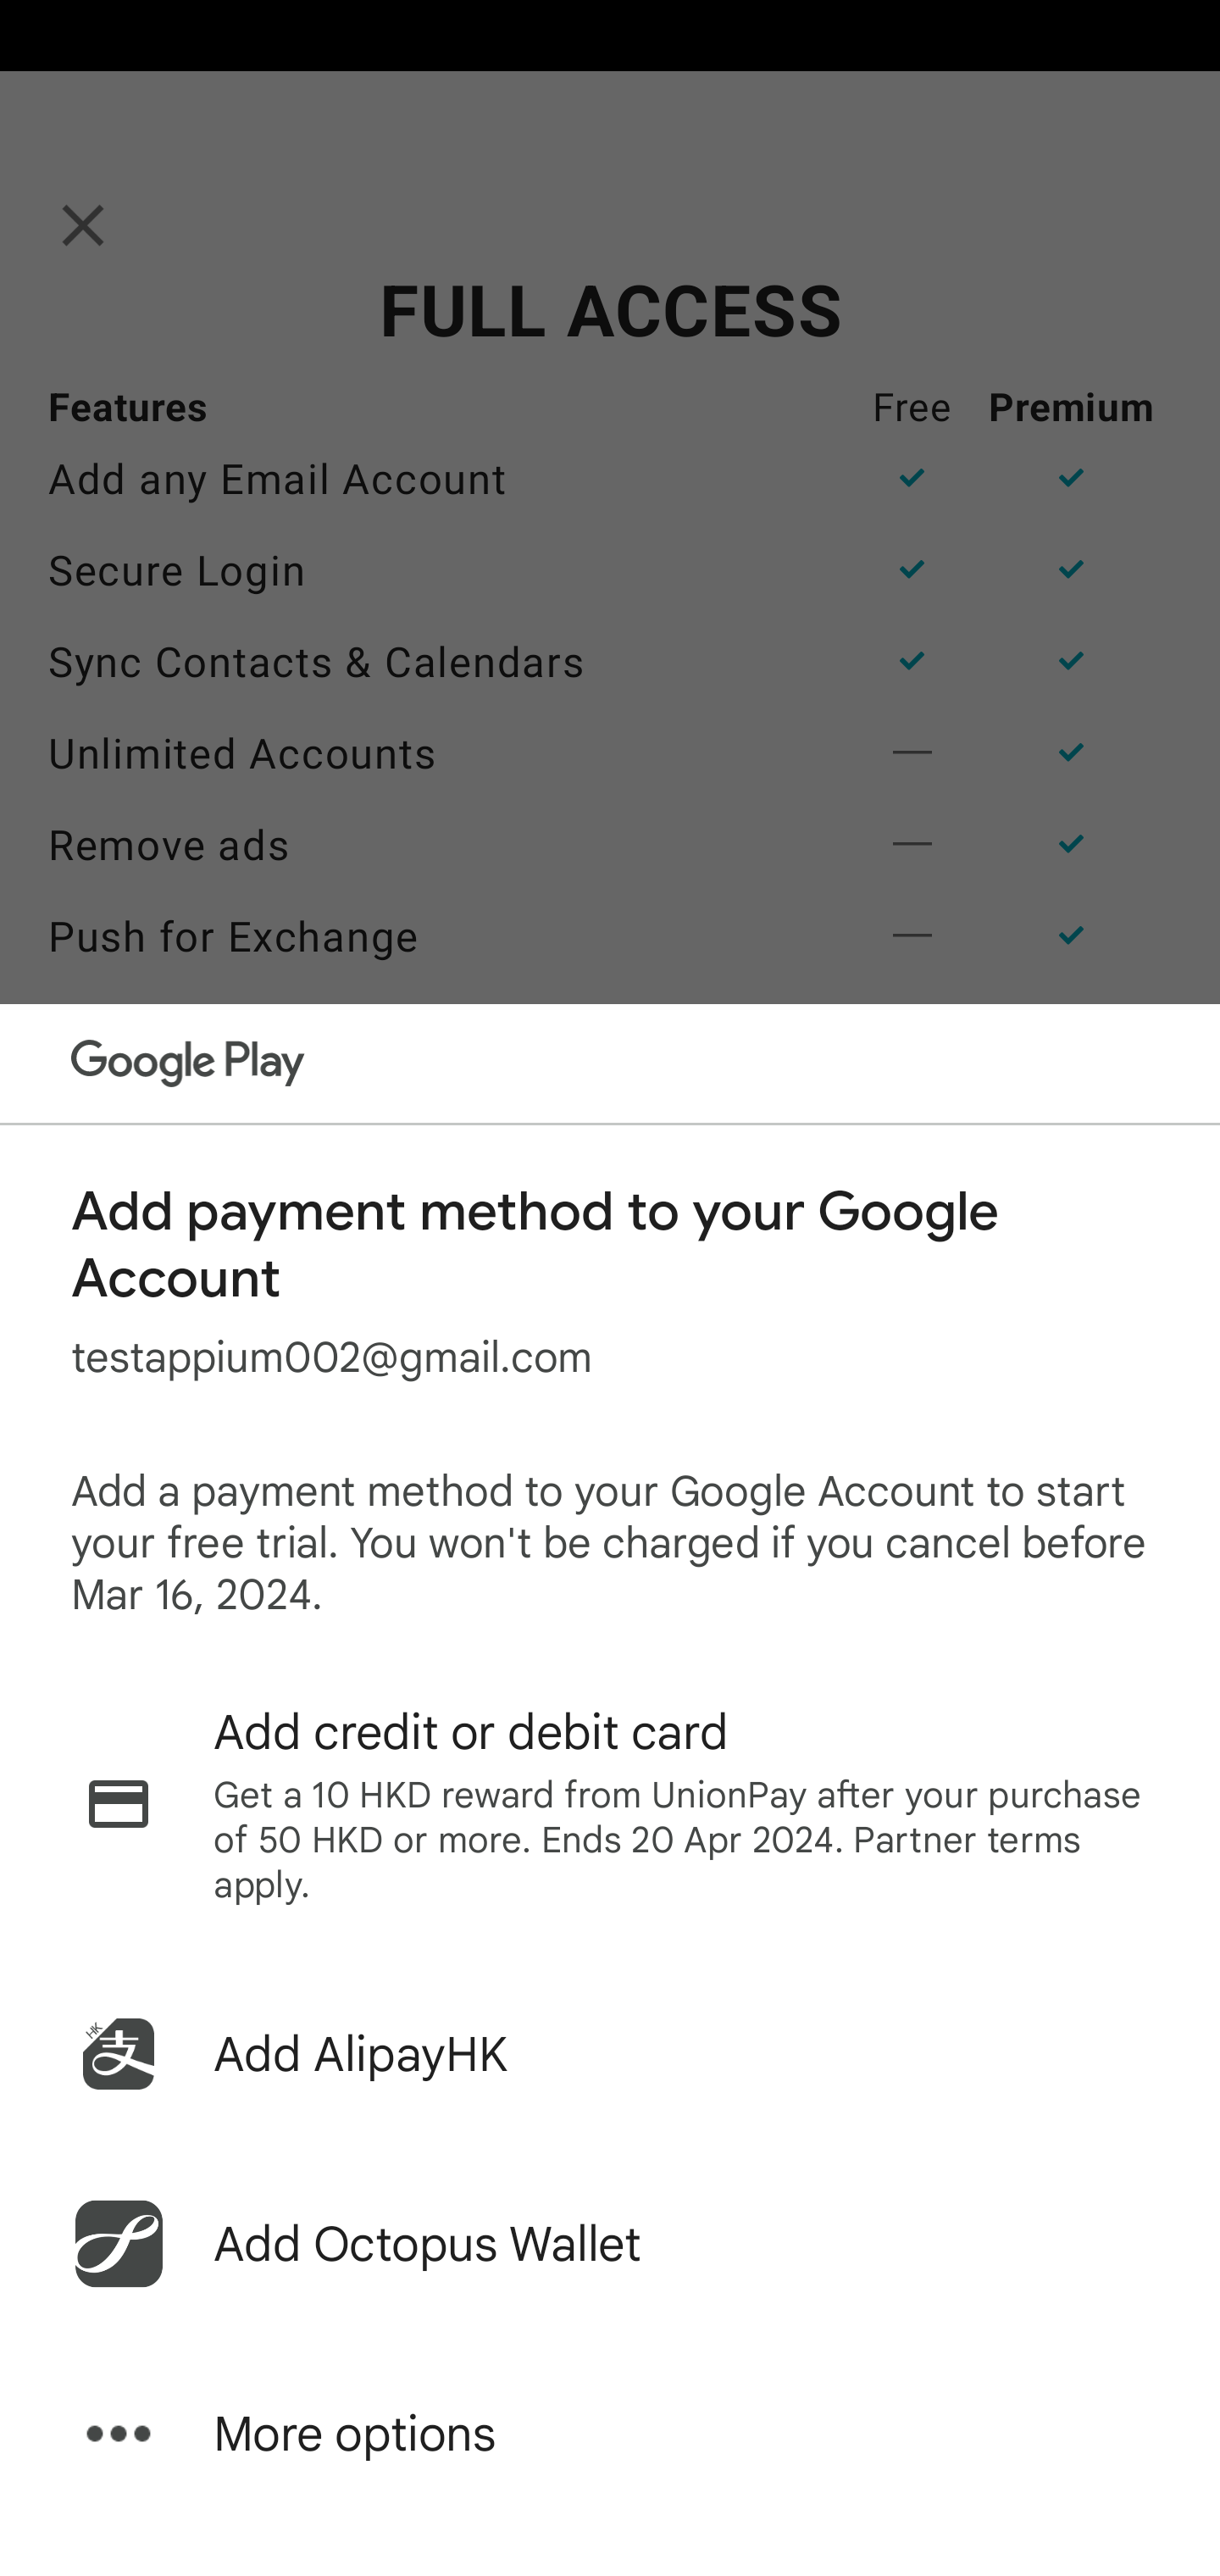 The height and width of the screenshot is (2576, 1220). I want to click on Add AlipayHK, so click(610, 2054).